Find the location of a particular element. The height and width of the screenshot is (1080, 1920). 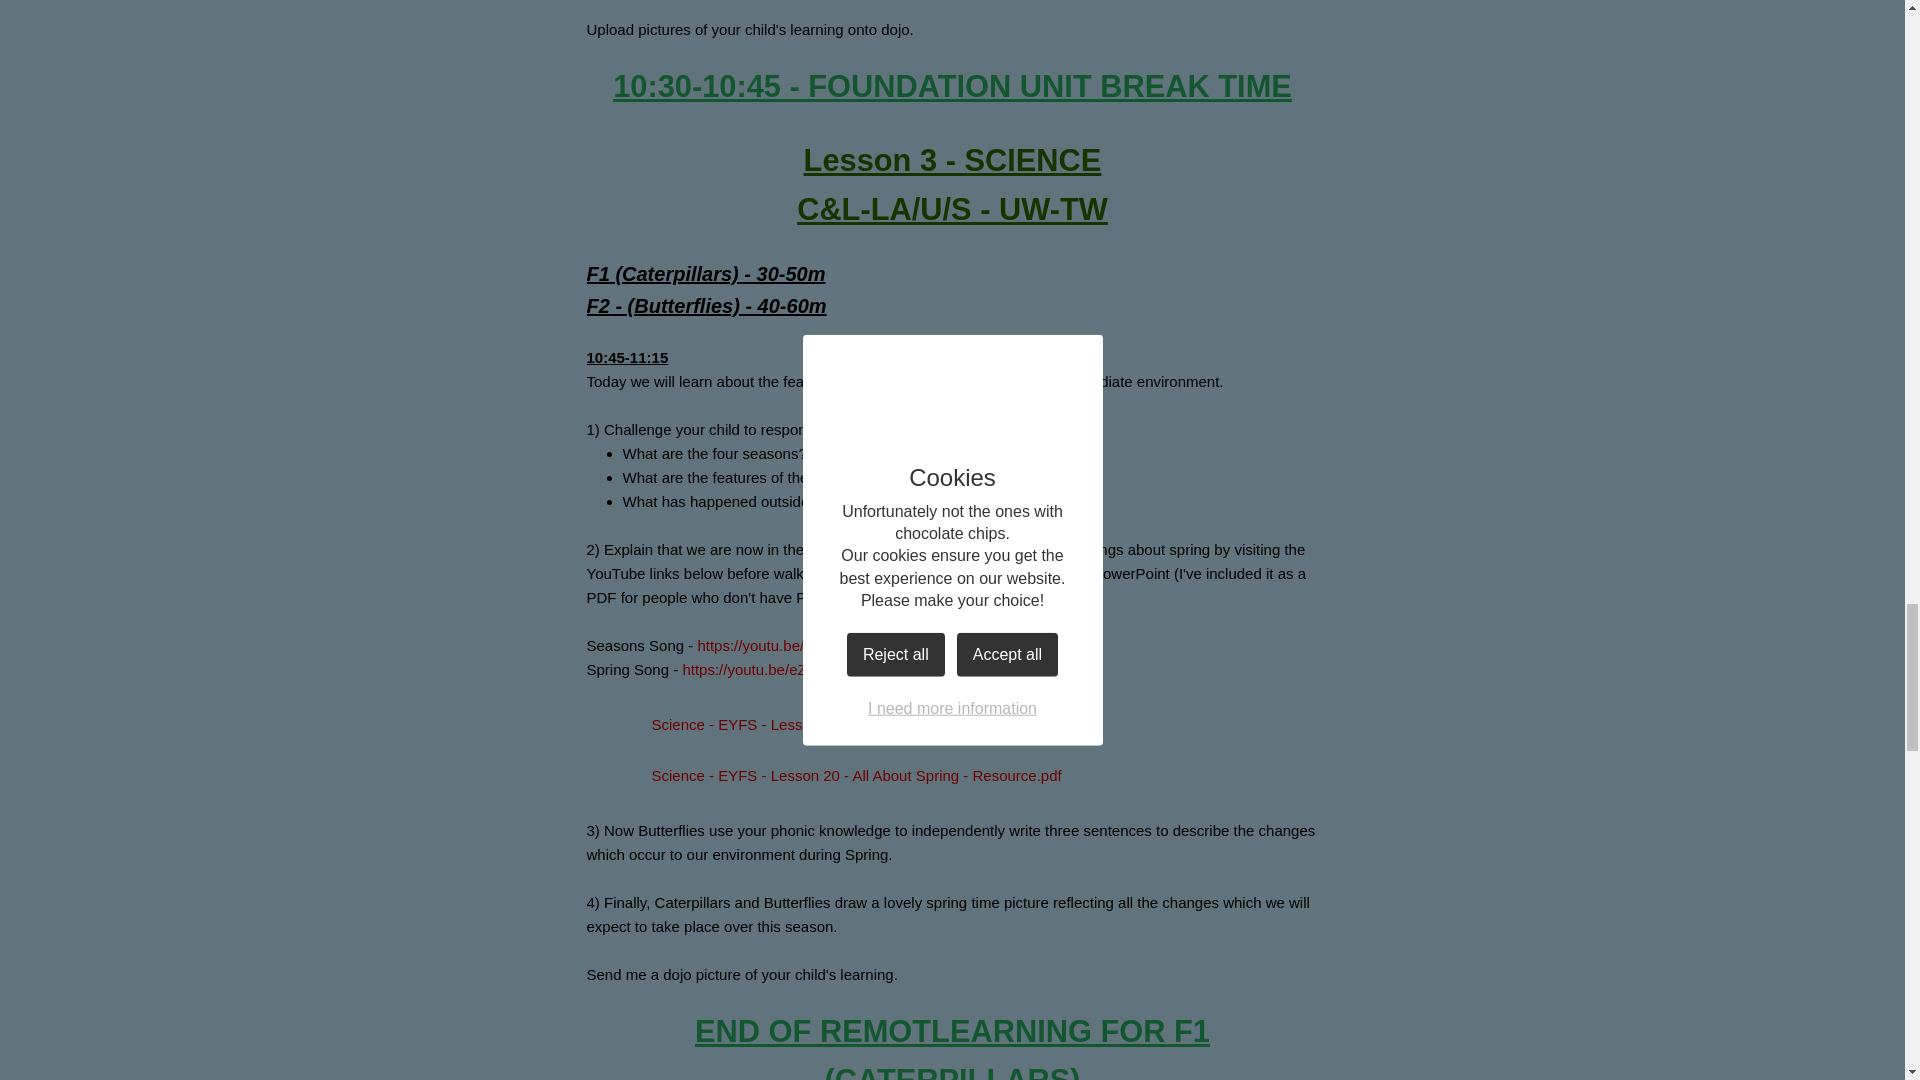

Science - EYFS - Lesson 20 - All About Spring - Resource.ppt is located at coordinates (823, 725).